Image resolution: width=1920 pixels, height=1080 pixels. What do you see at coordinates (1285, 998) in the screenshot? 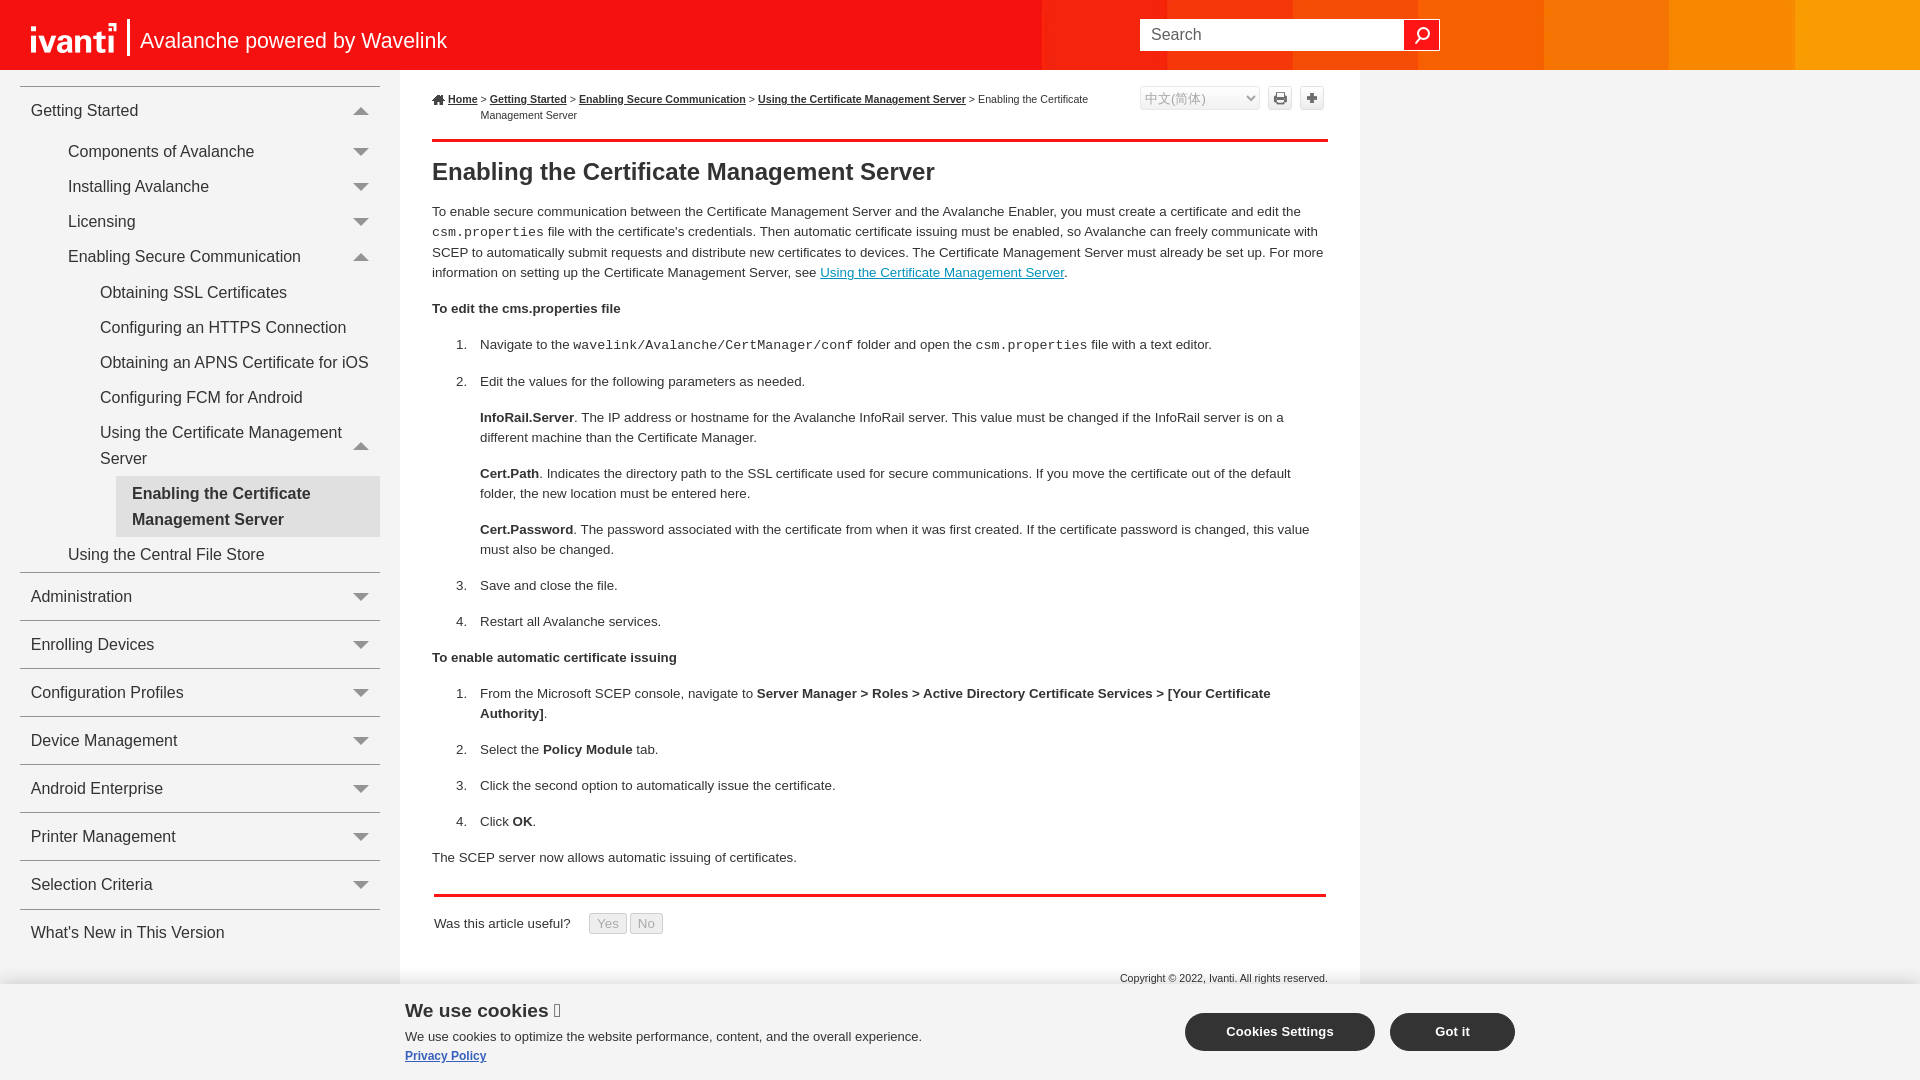
I see `Privacy and Legal` at bounding box center [1285, 998].